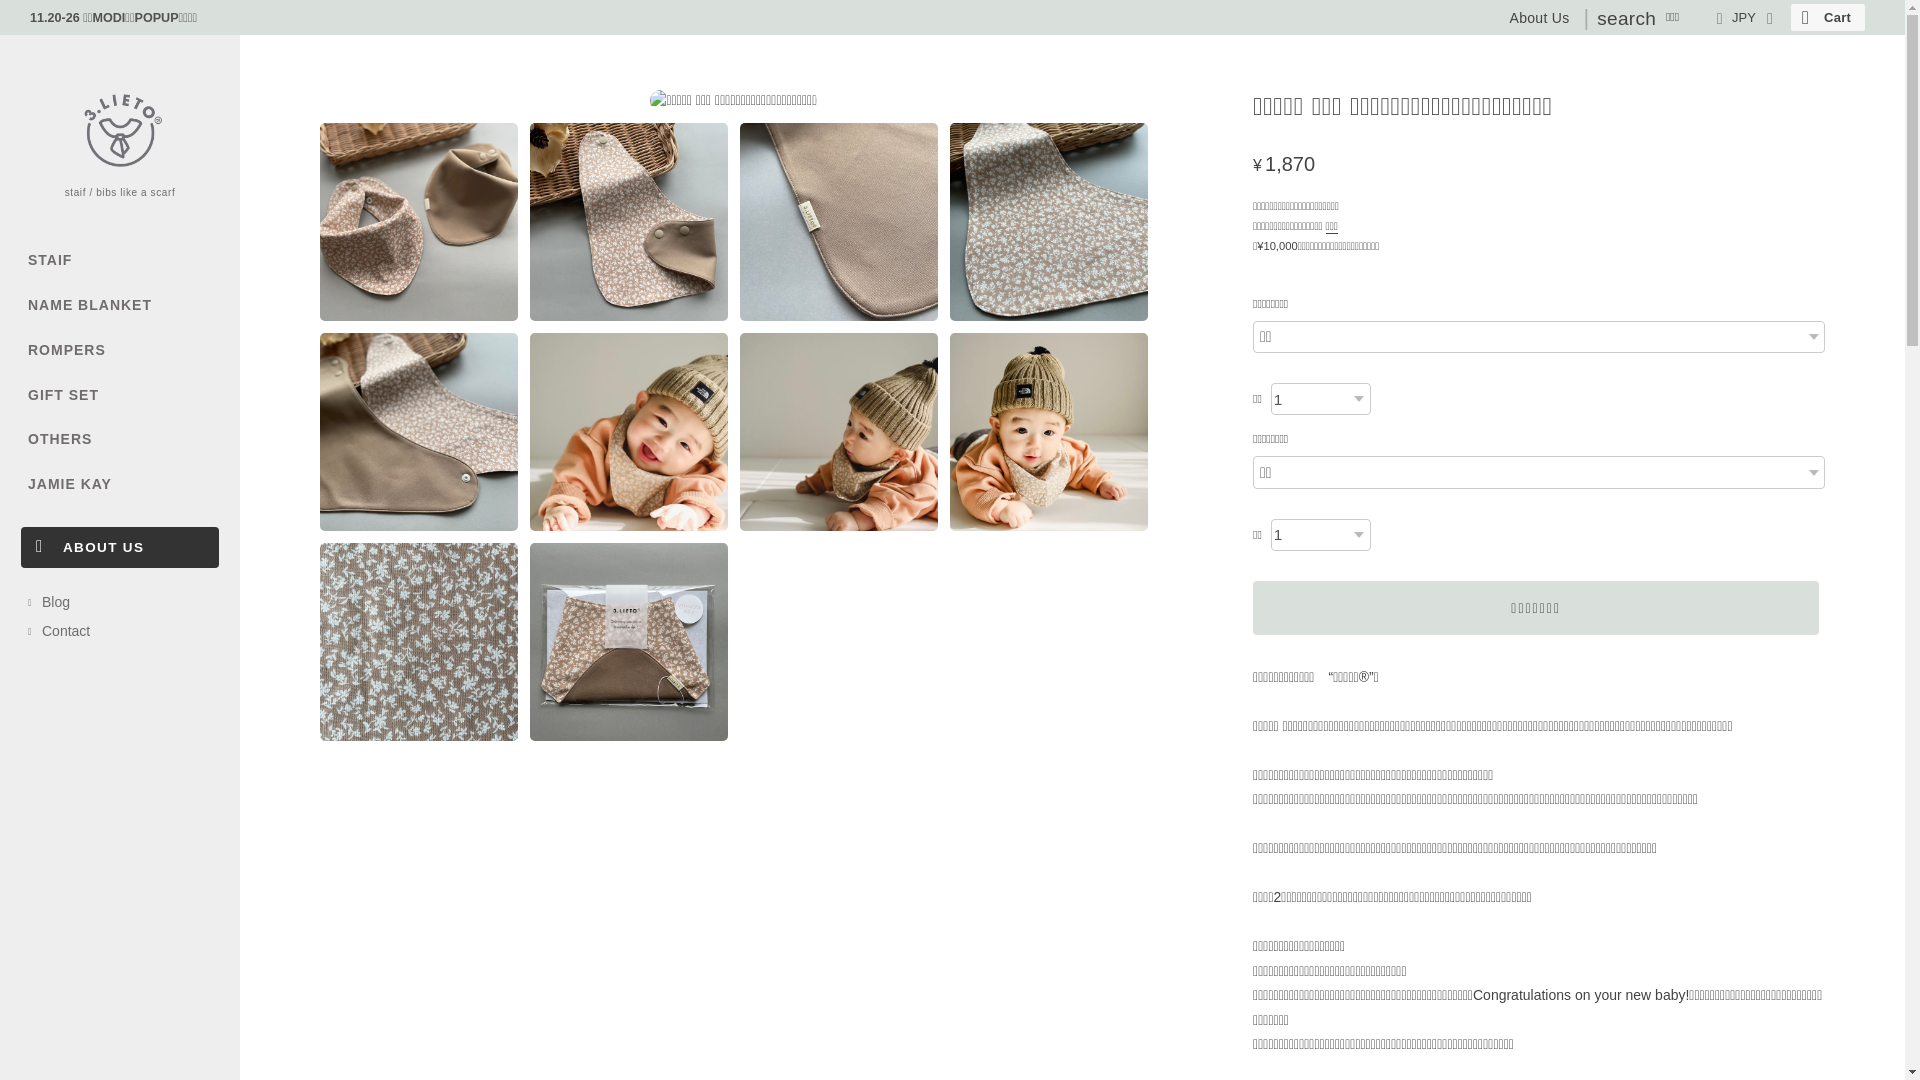 The height and width of the screenshot is (1080, 1920). Describe the element at coordinates (1626, 18) in the screenshot. I see `search` at that location.